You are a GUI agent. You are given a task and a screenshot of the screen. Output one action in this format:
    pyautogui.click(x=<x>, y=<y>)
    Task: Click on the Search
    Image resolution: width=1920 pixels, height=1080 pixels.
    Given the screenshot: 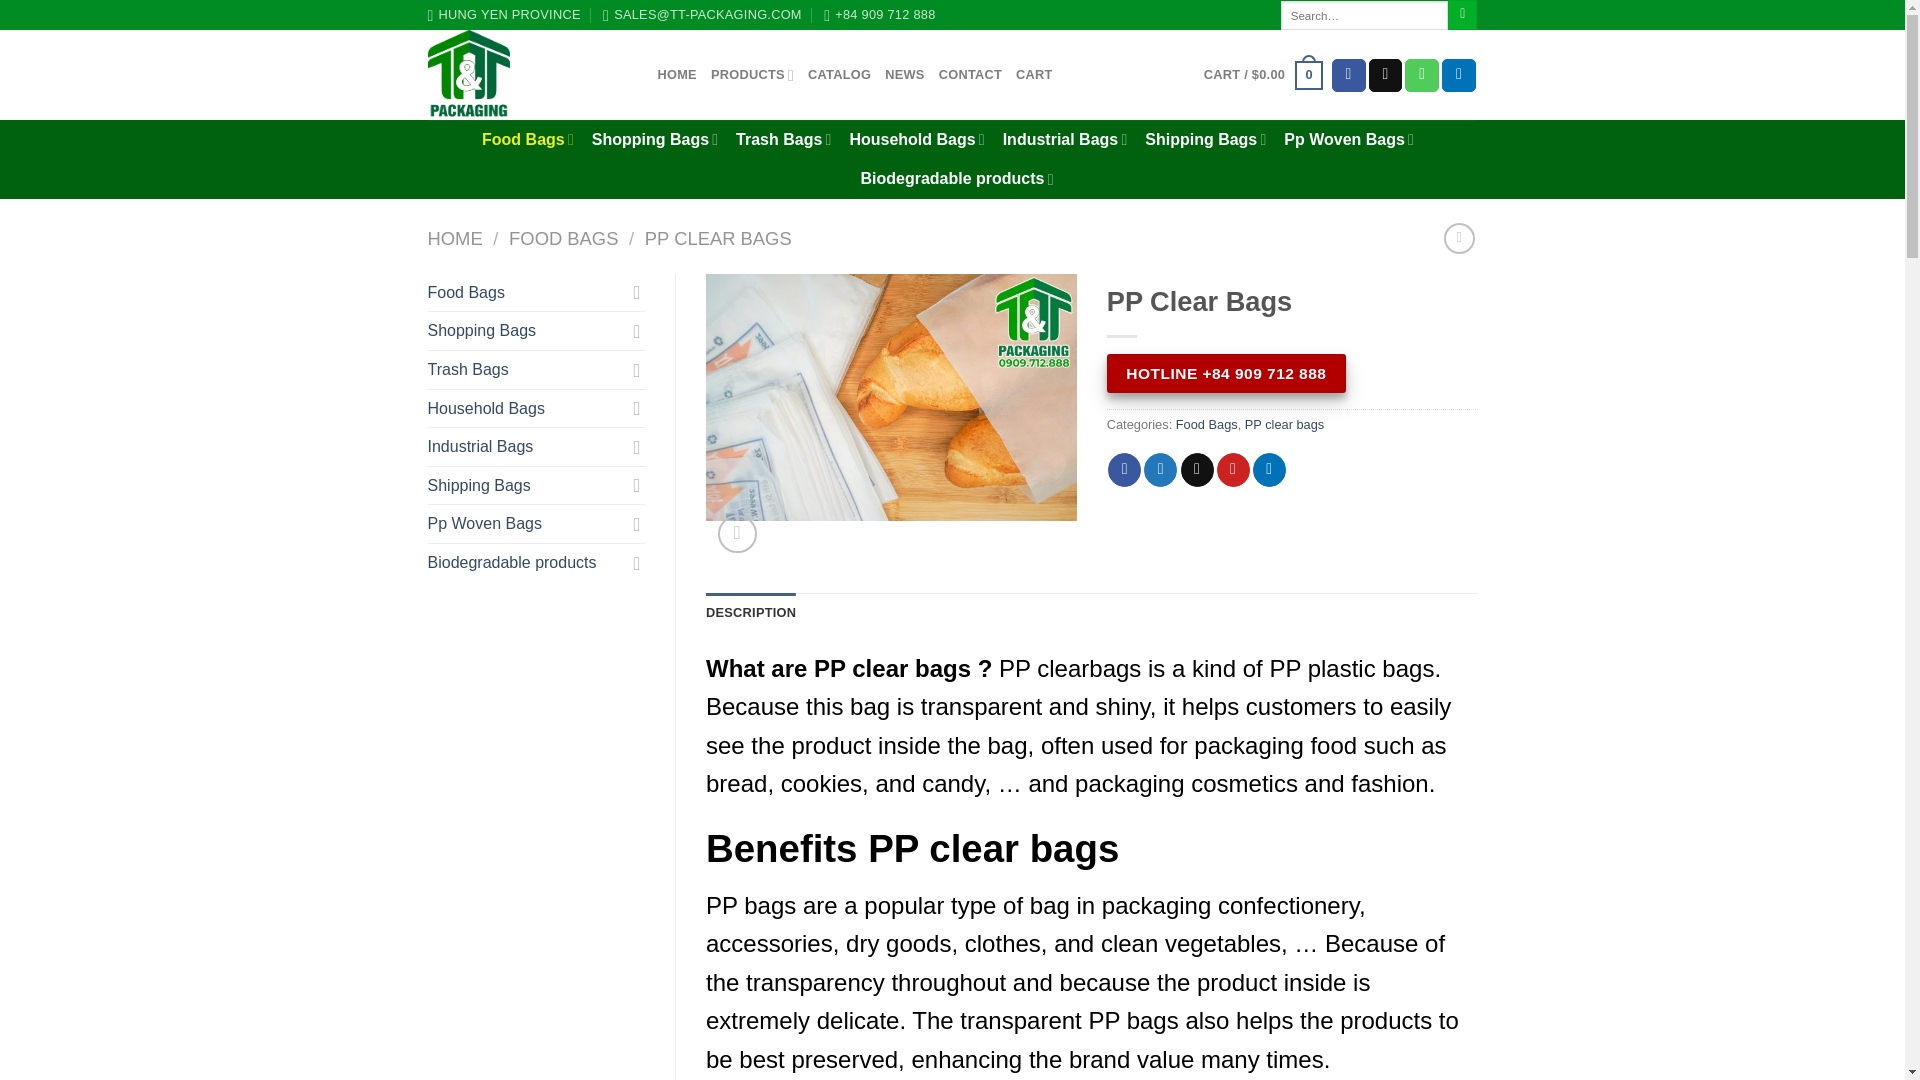 What is the action you would take?
    pyautogui.click(x=1462, y=15)
    